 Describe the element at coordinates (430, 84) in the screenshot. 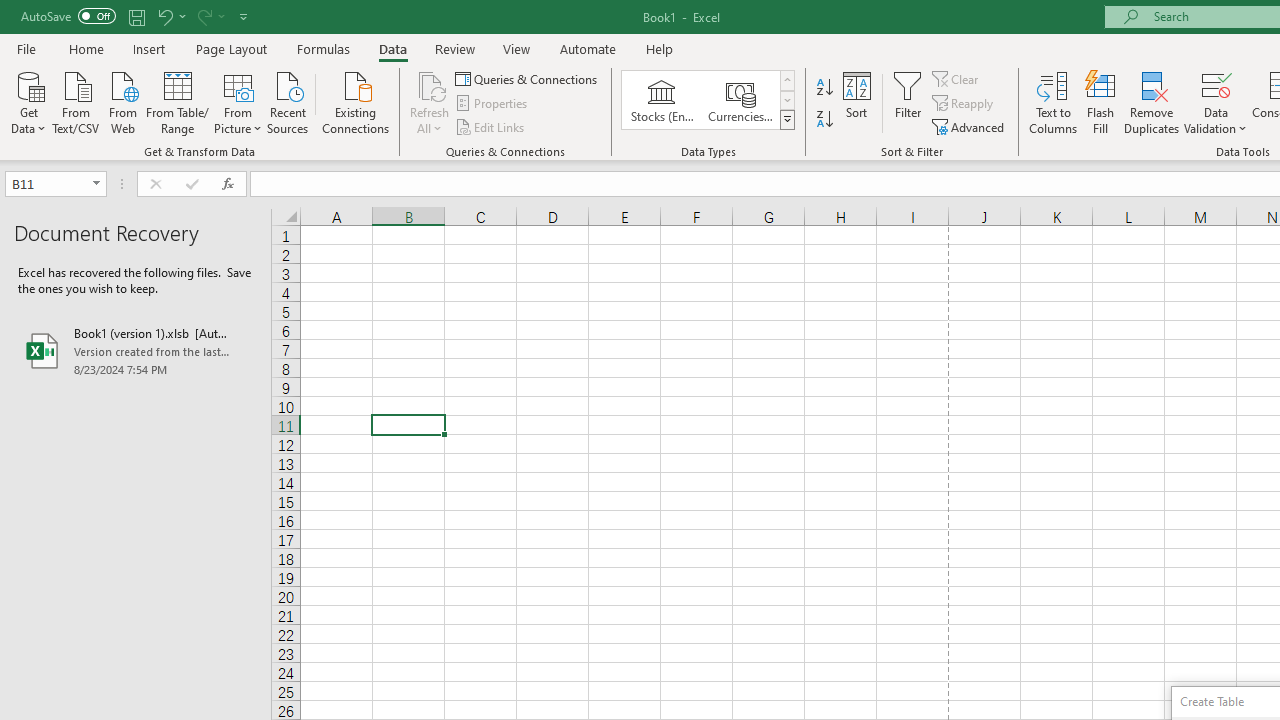

I see `Refresh All` at that location.